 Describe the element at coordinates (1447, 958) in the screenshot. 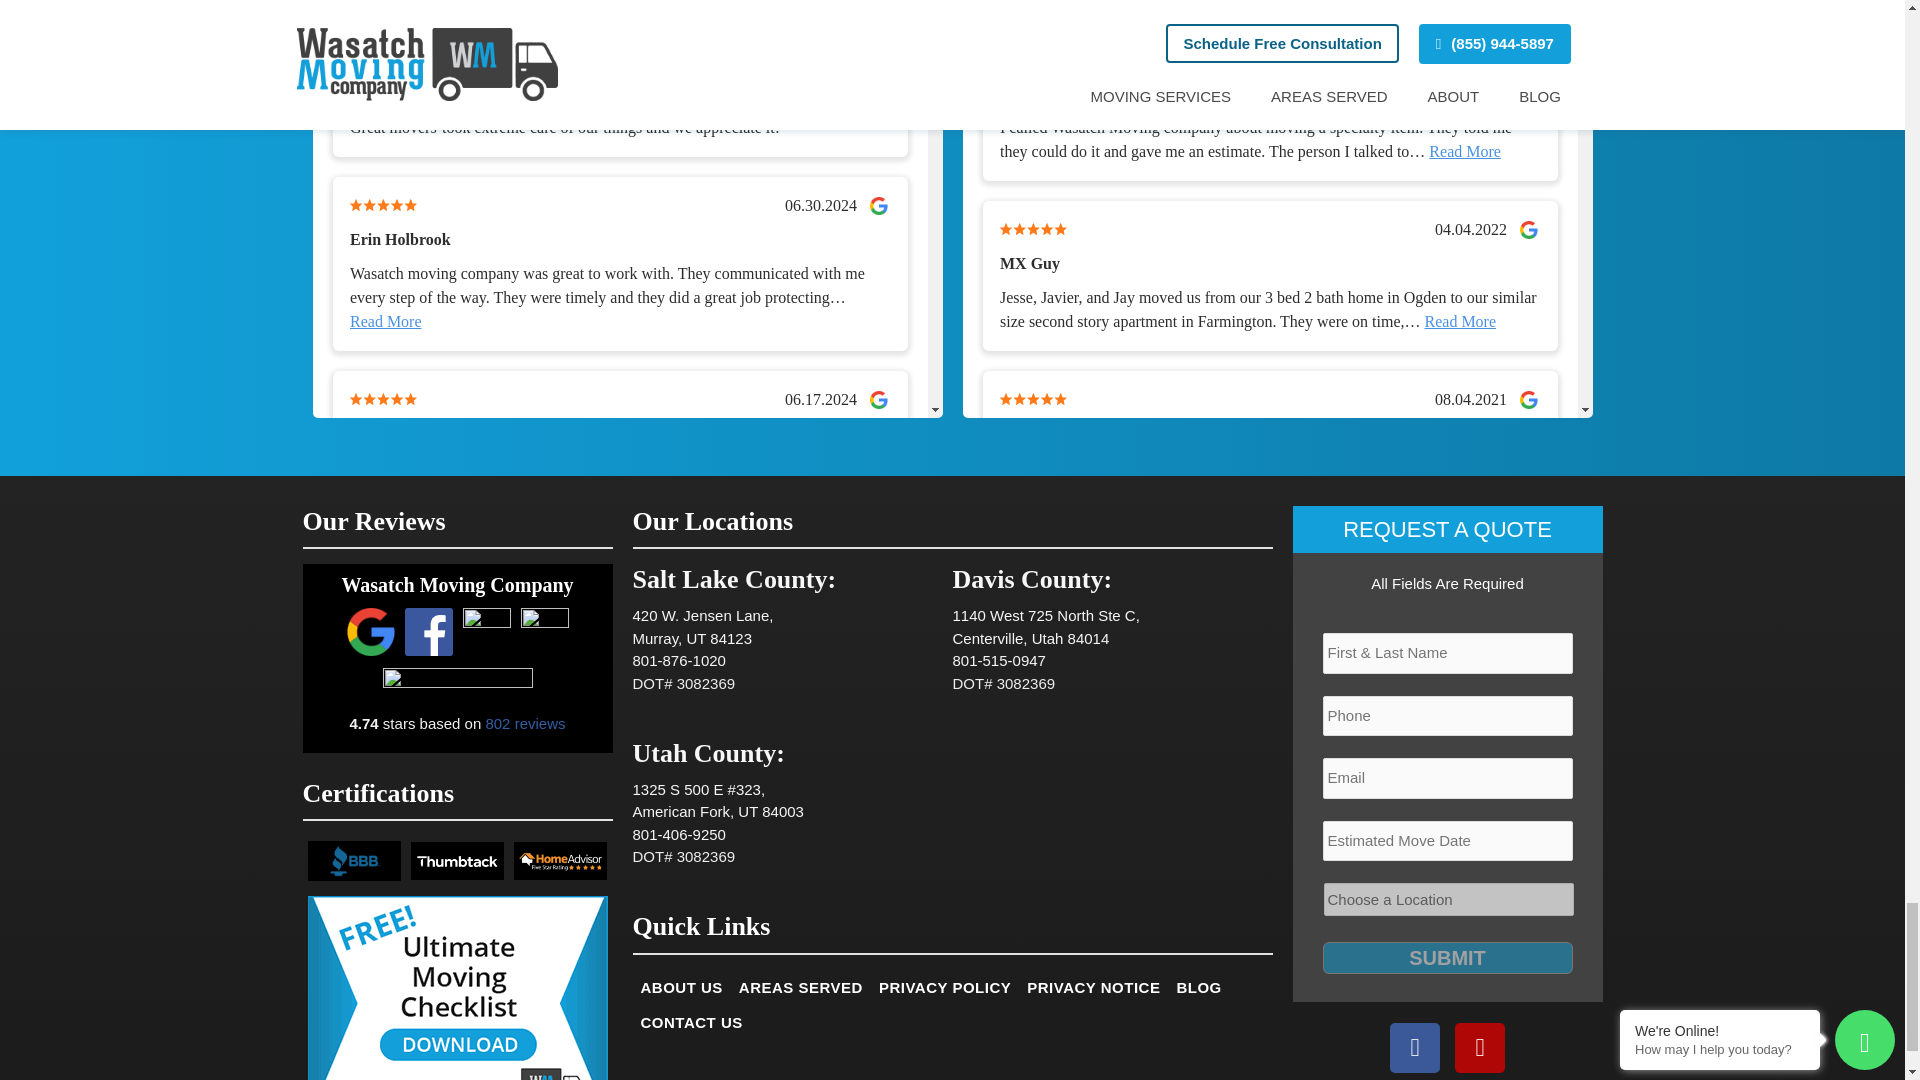

I see `Submit` at that location.